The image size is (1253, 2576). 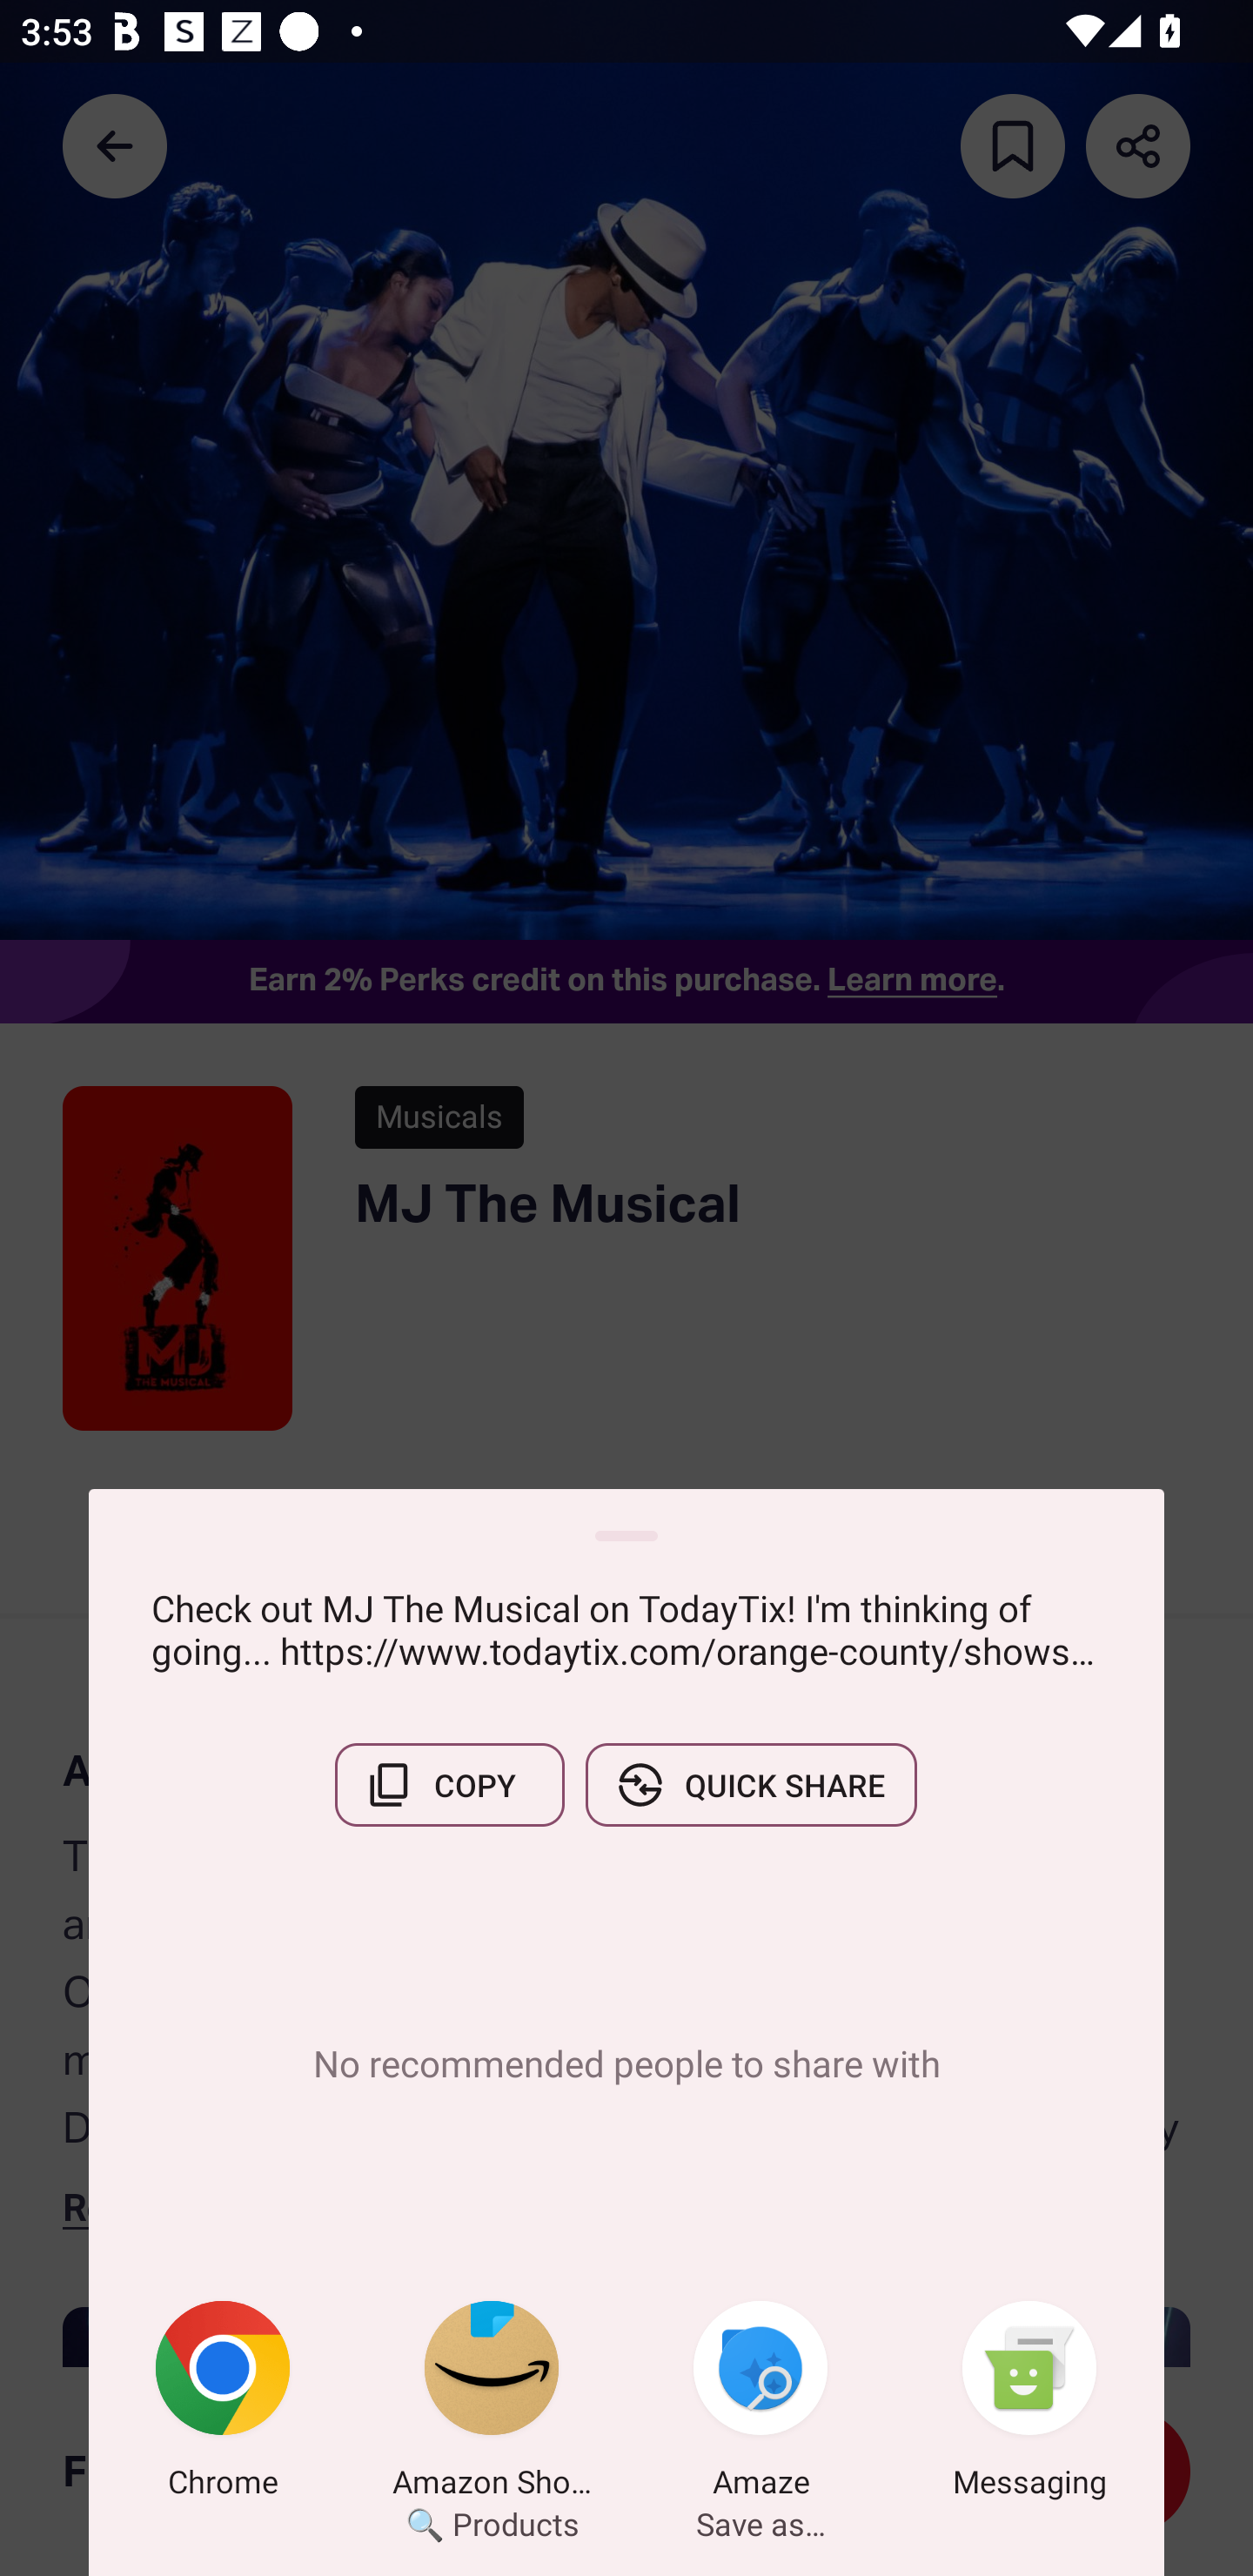 What do you see at coordinates (761, 2405) in the screenshot?
I see `Amaze Save as…` at bounding box center [761, 2405].